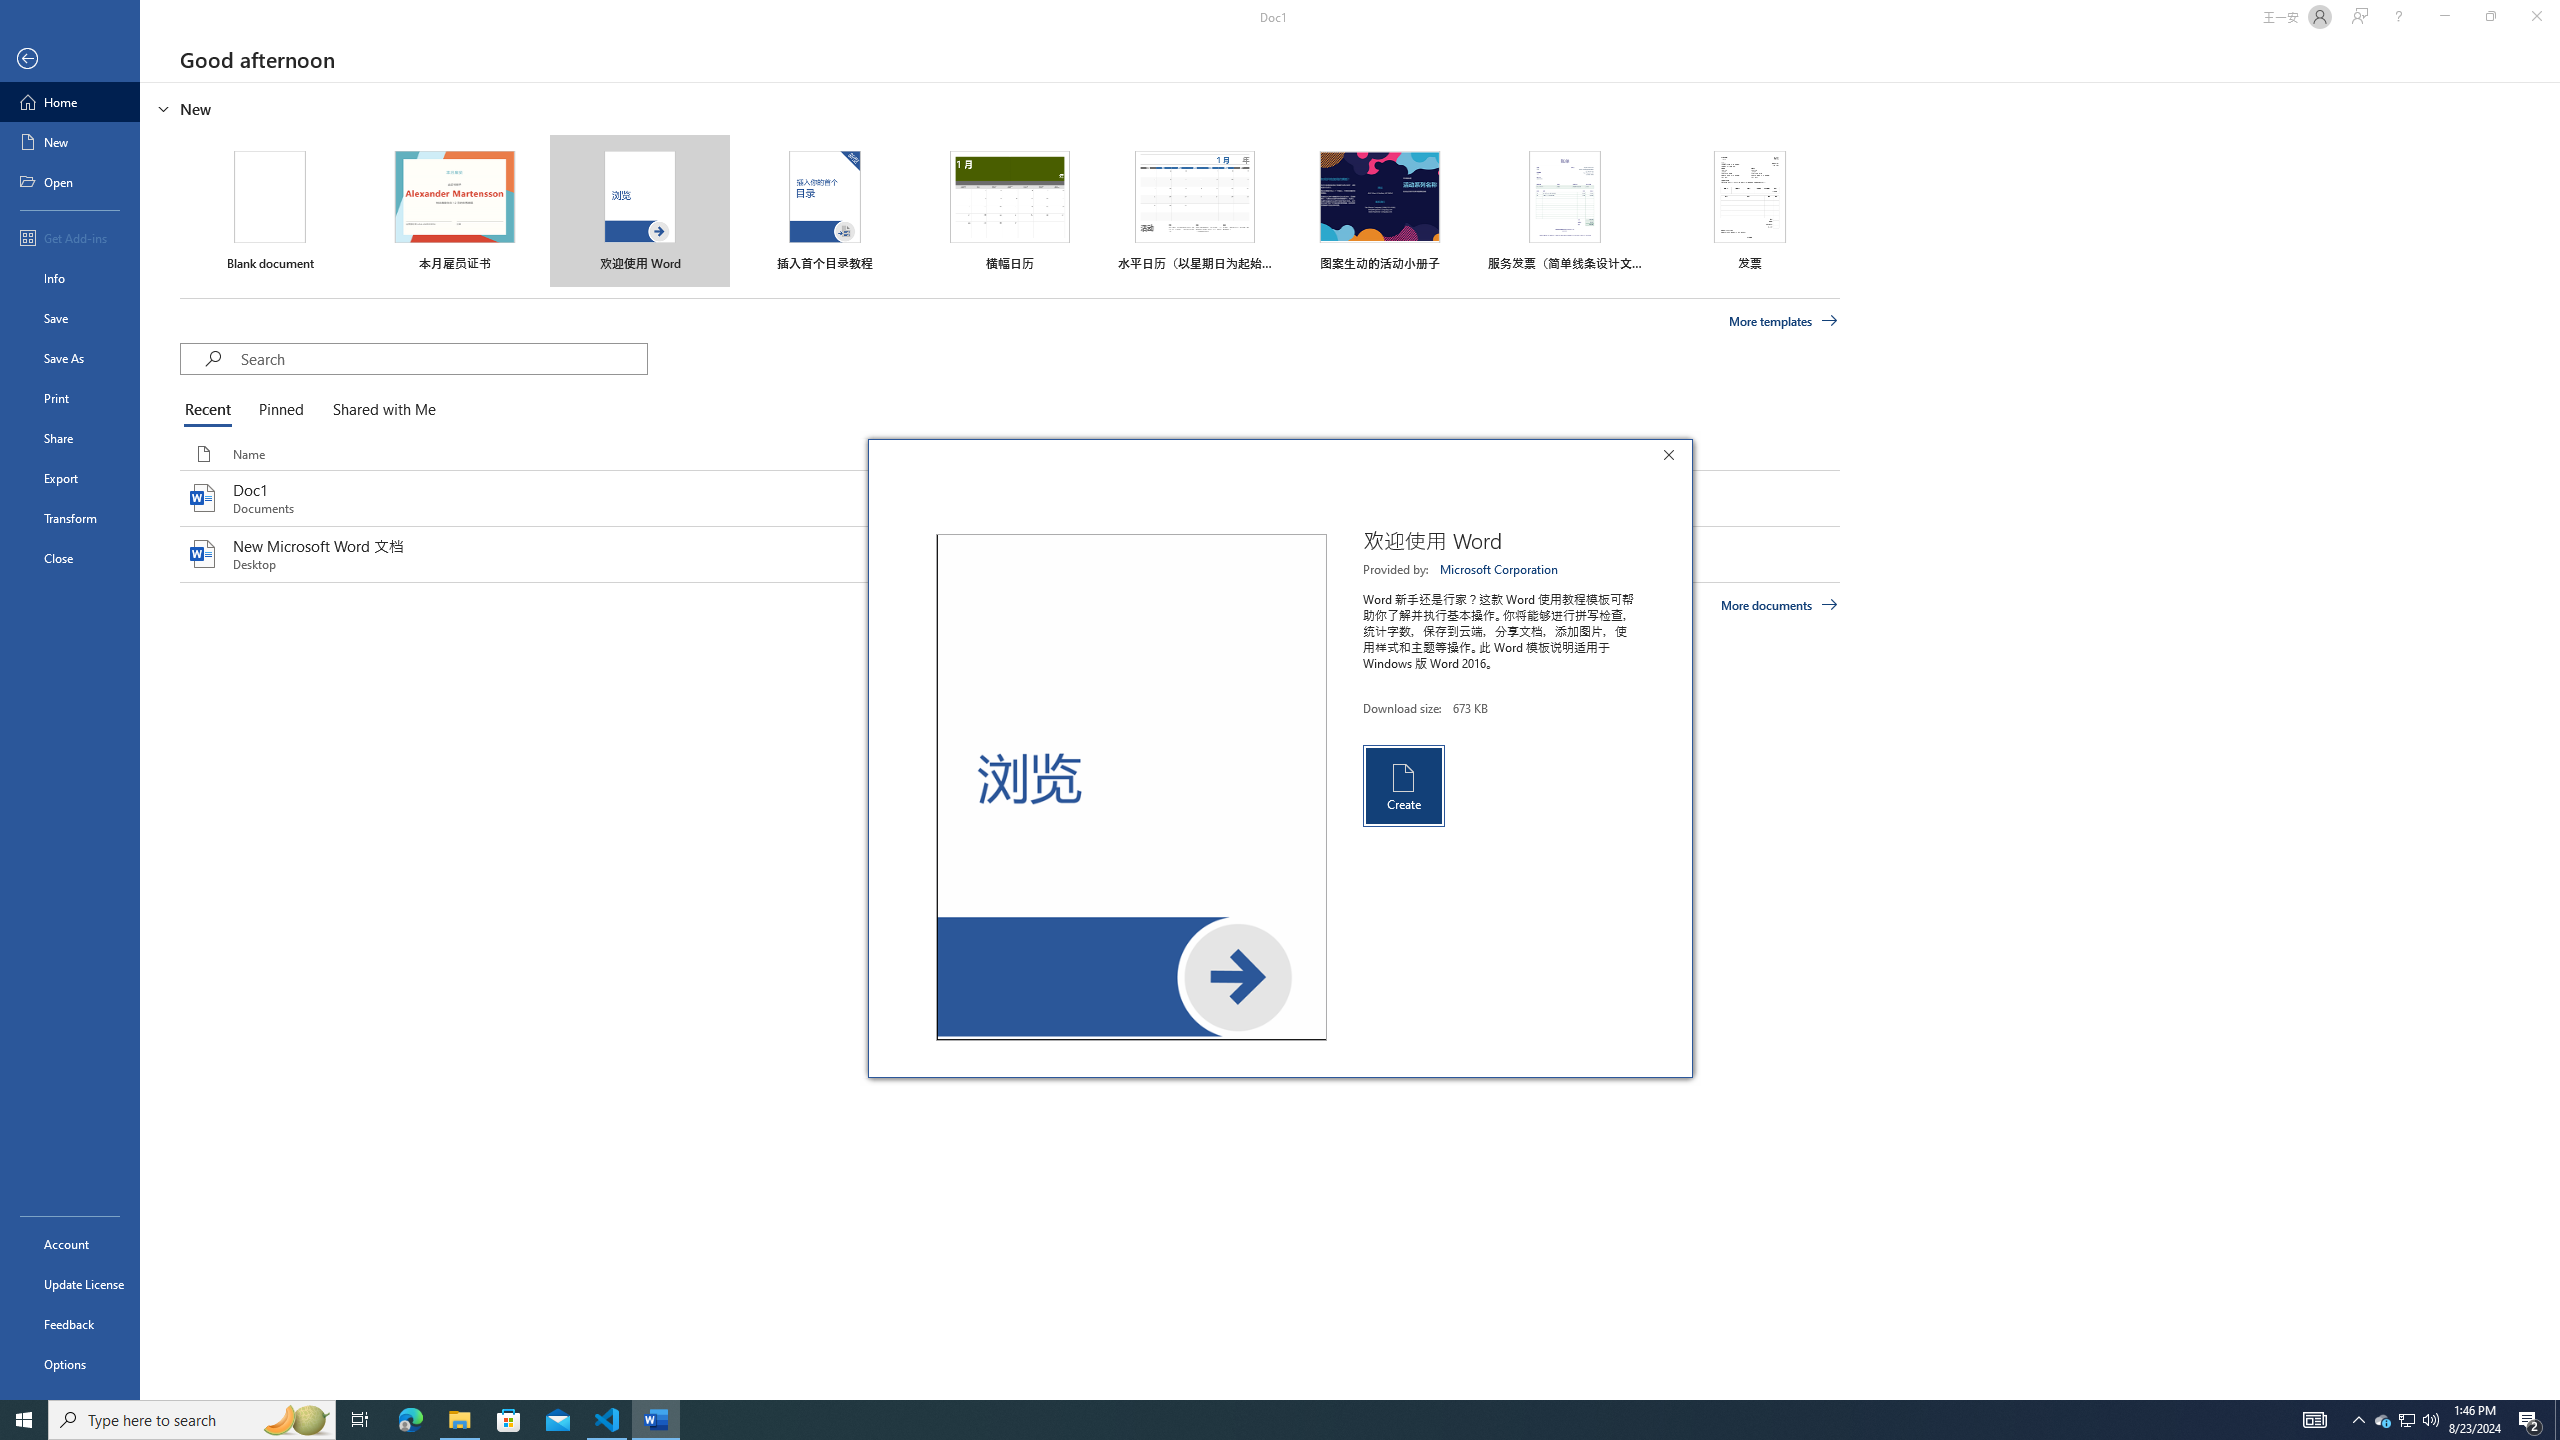  Describe the element at coordinates (656, 1420) in the screenshot. I see `Word - 1 running window` at that location.